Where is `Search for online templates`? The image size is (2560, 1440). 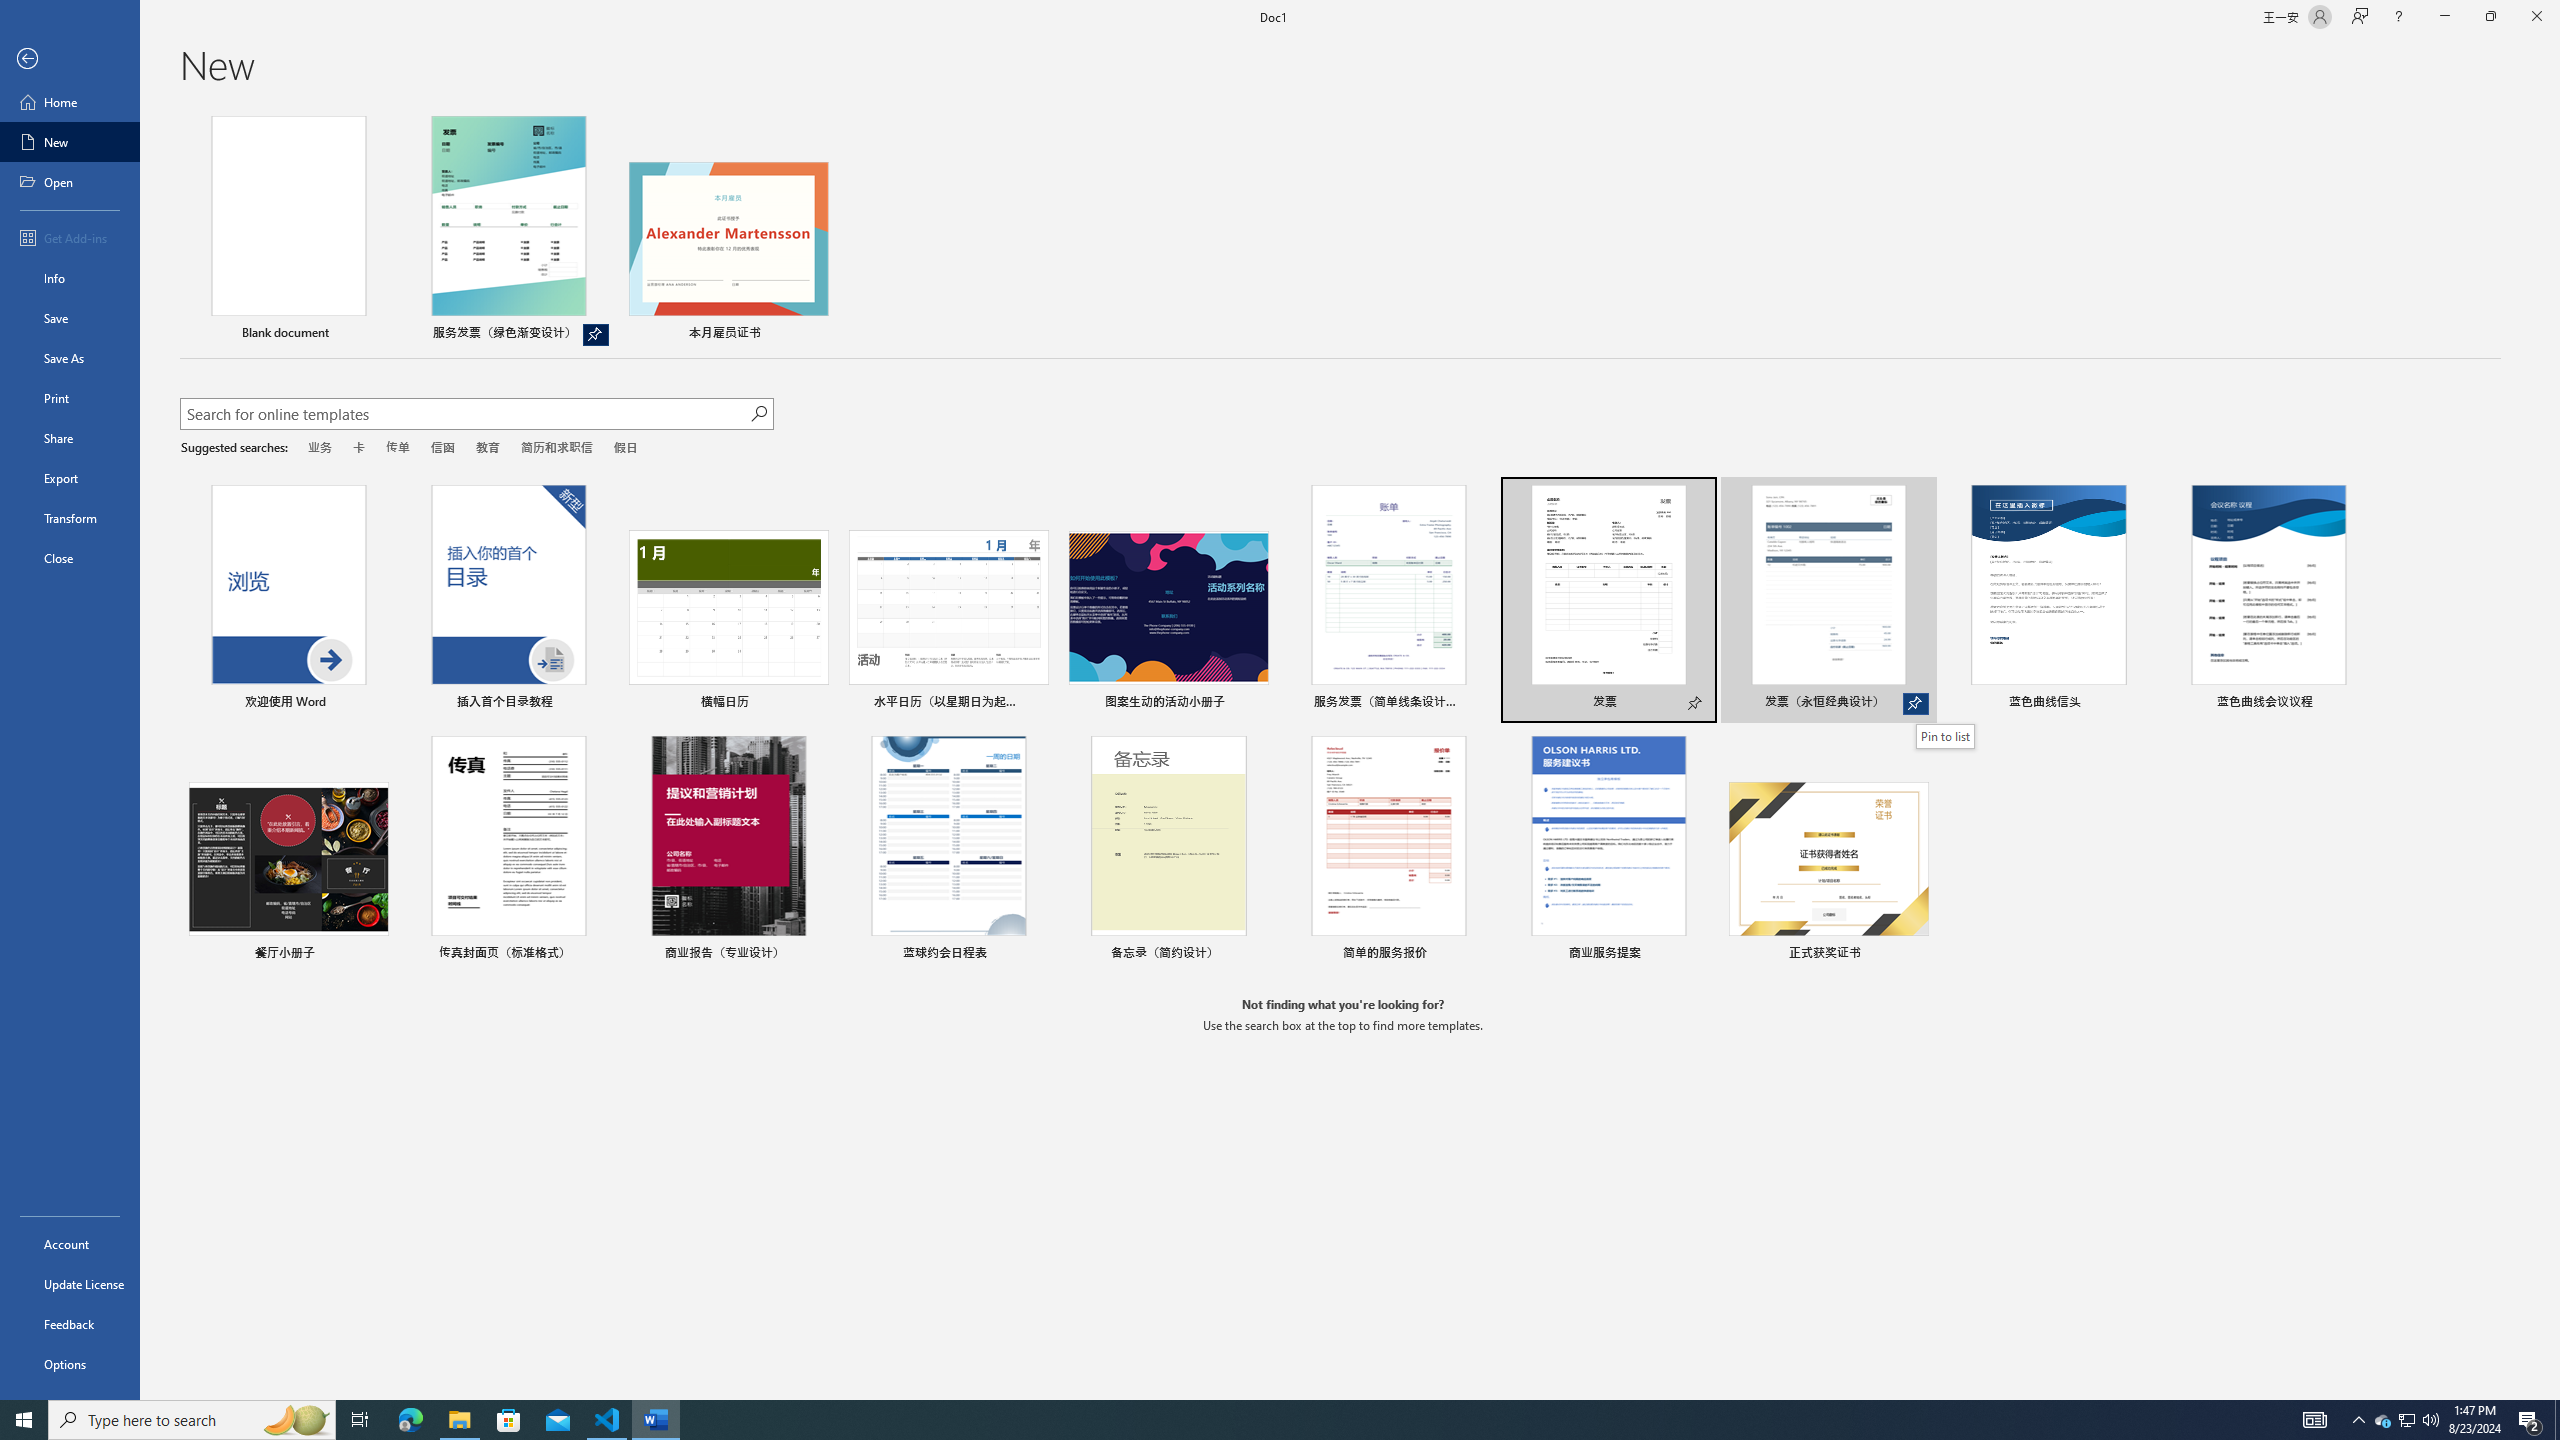
Search for online templates is located at coordinates (465, 416).